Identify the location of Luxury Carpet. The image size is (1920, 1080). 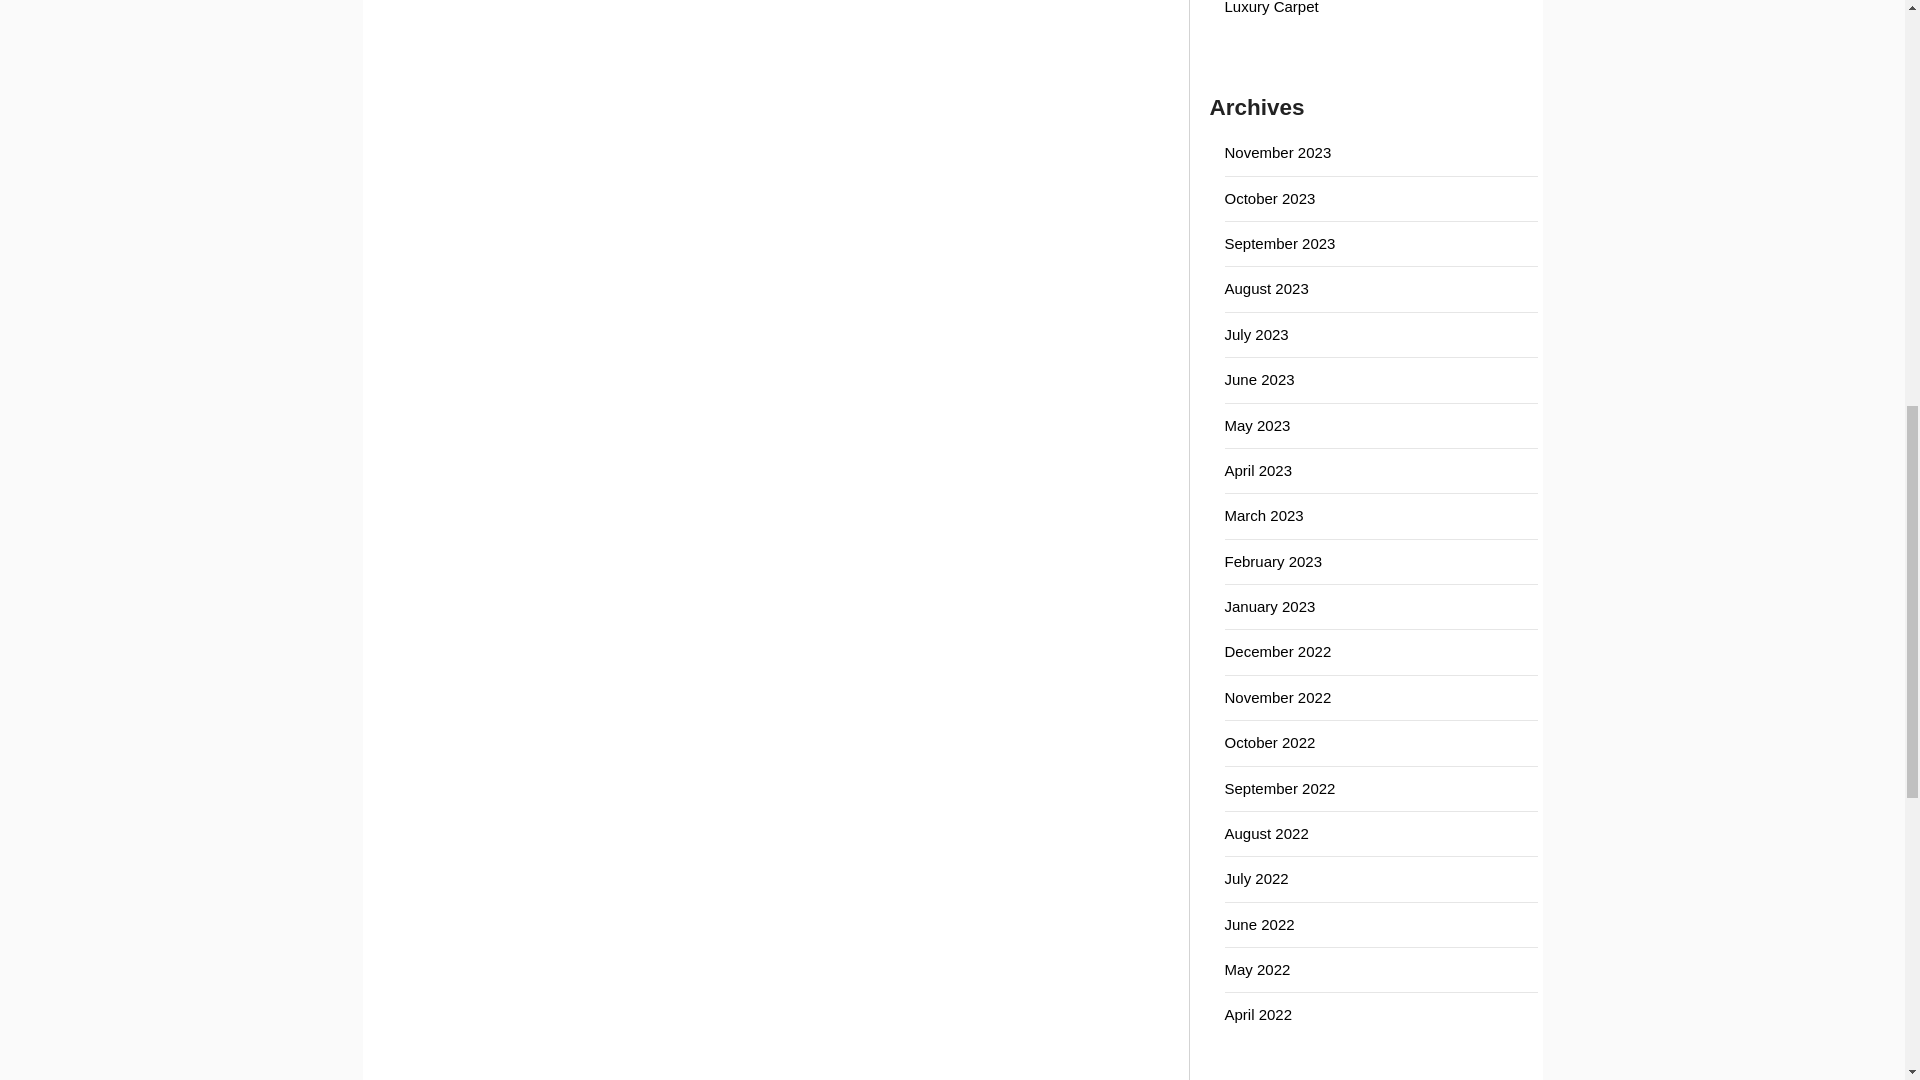
(1270, 8).